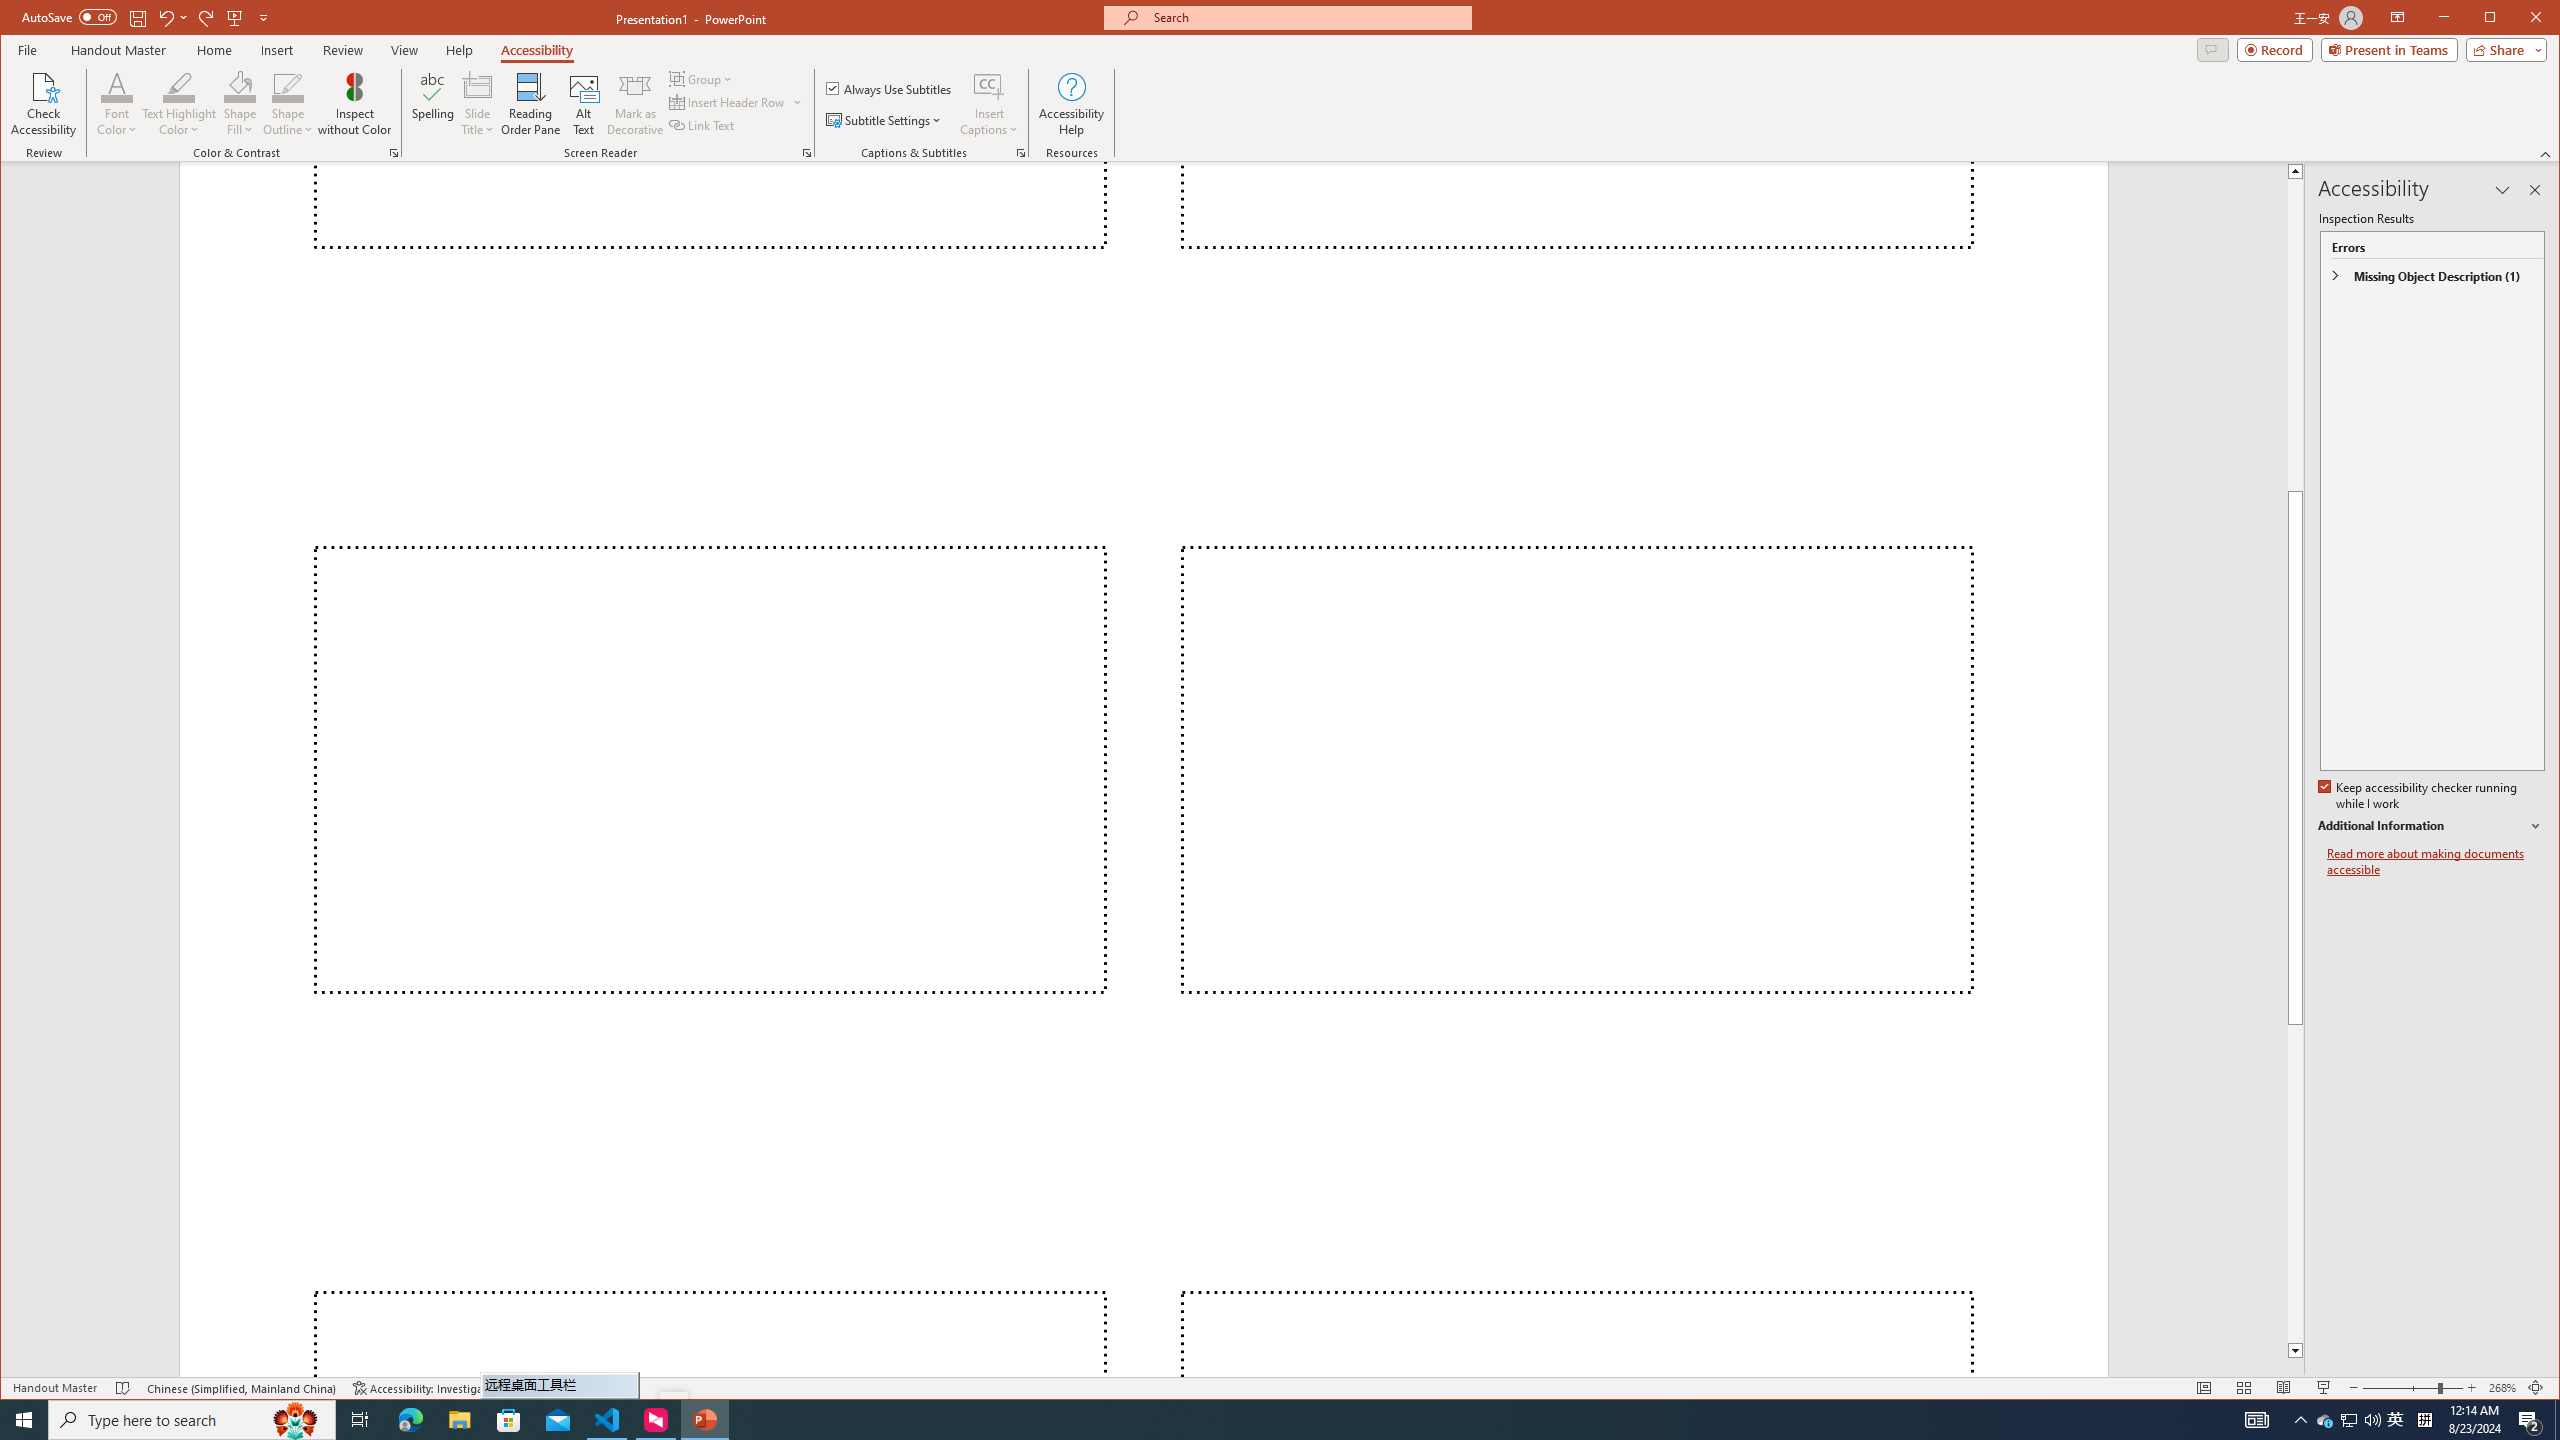 Image resolution: width=2560 pixels, height=1440 pixels. What do you see at coordinates (360, 1420) in the screenshot?
I see `Task View` at bounding box center [360, 1420].